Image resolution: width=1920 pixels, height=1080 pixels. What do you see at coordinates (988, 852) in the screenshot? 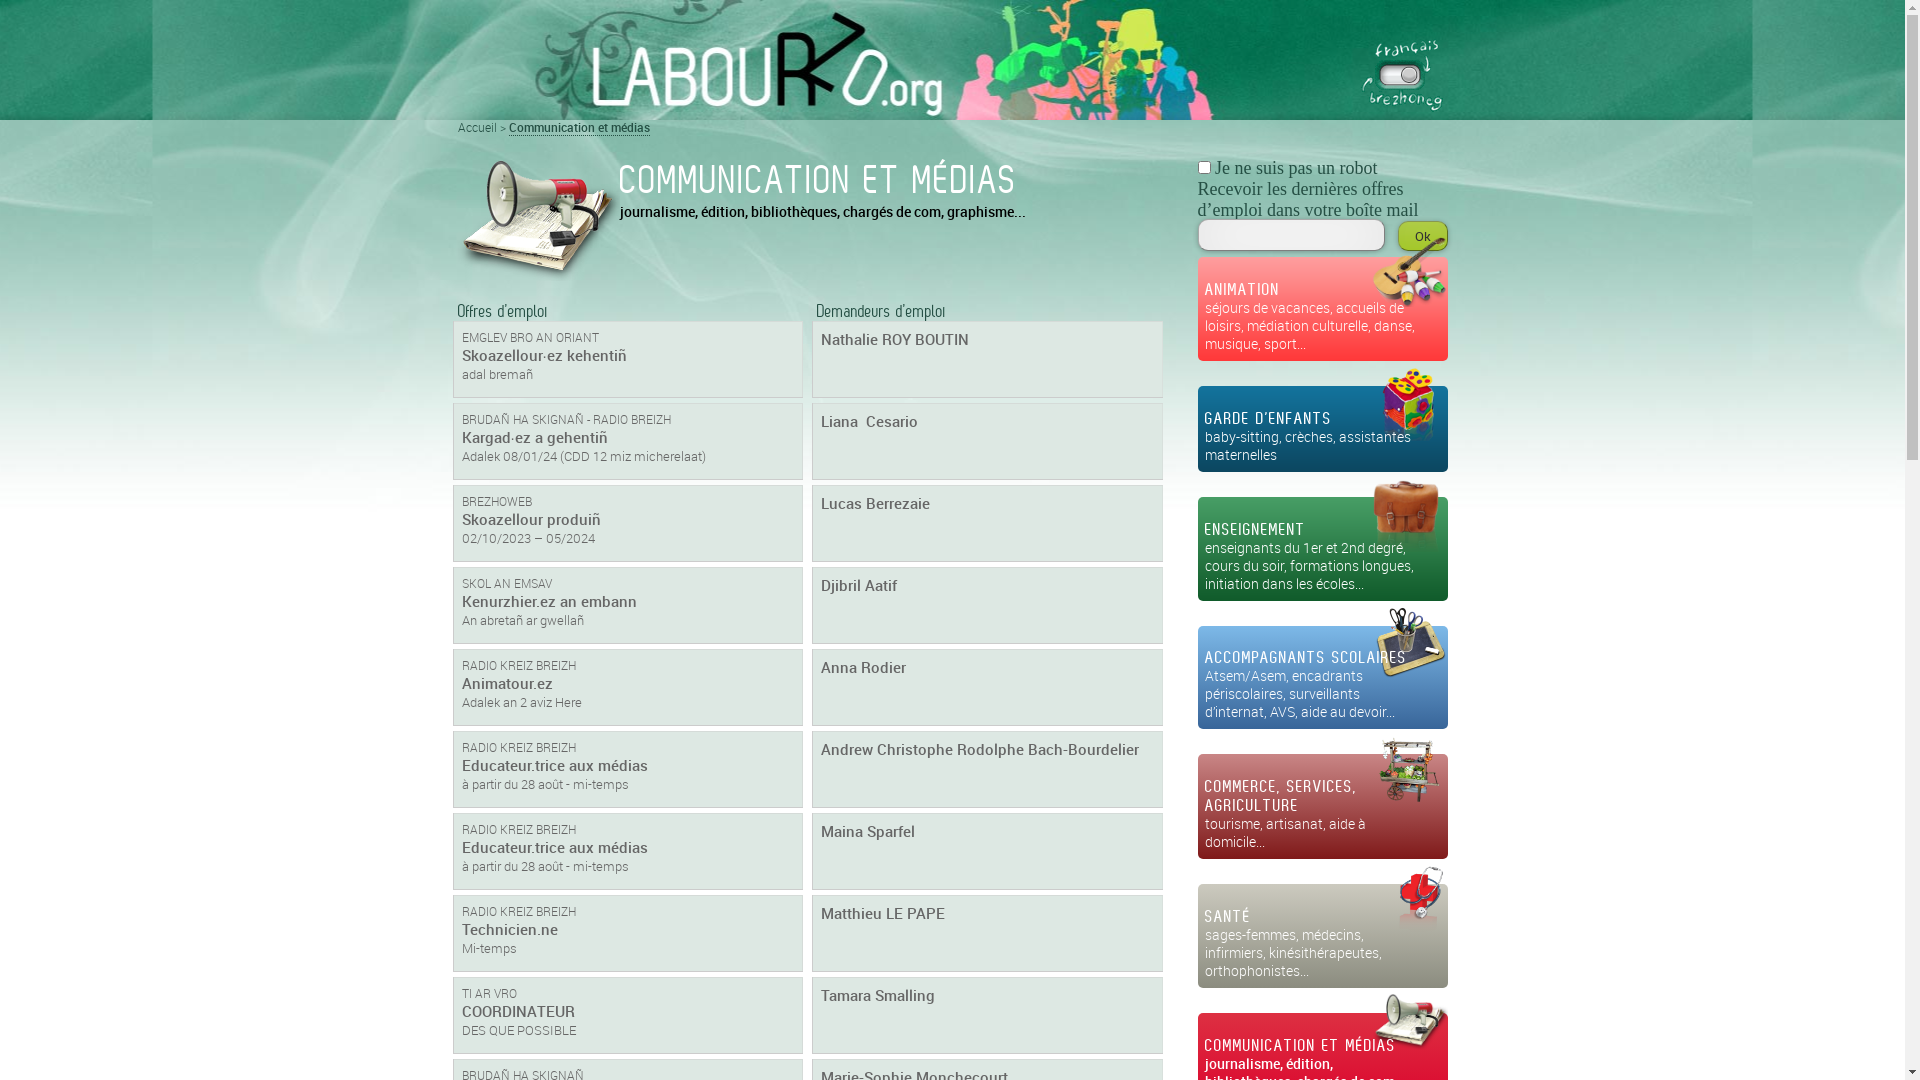
I see `Maina Sparfel` at bounding box center [988, 852].